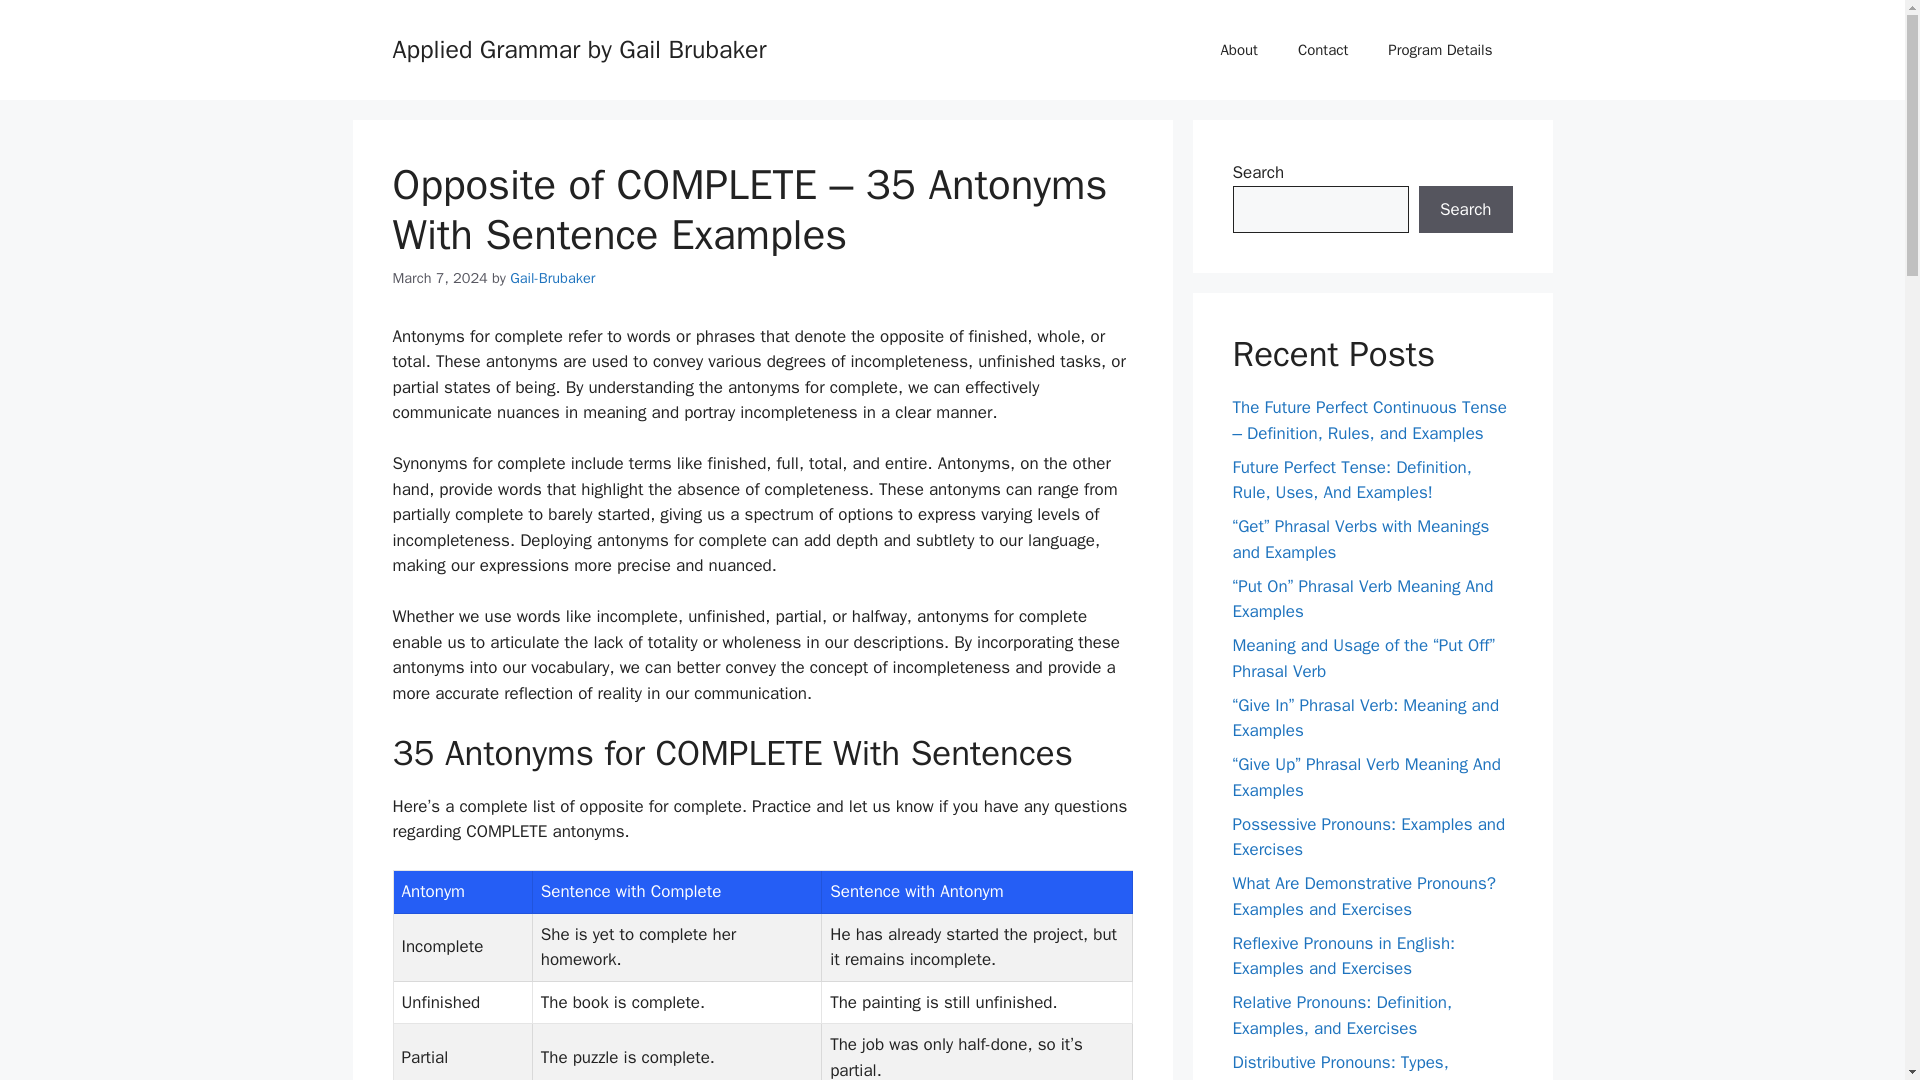 This screenshot has width=1920, height=1080. Describe the element at coordinates (552, 278) in the screenshot. I see `Gail-Brubaker` at that location.